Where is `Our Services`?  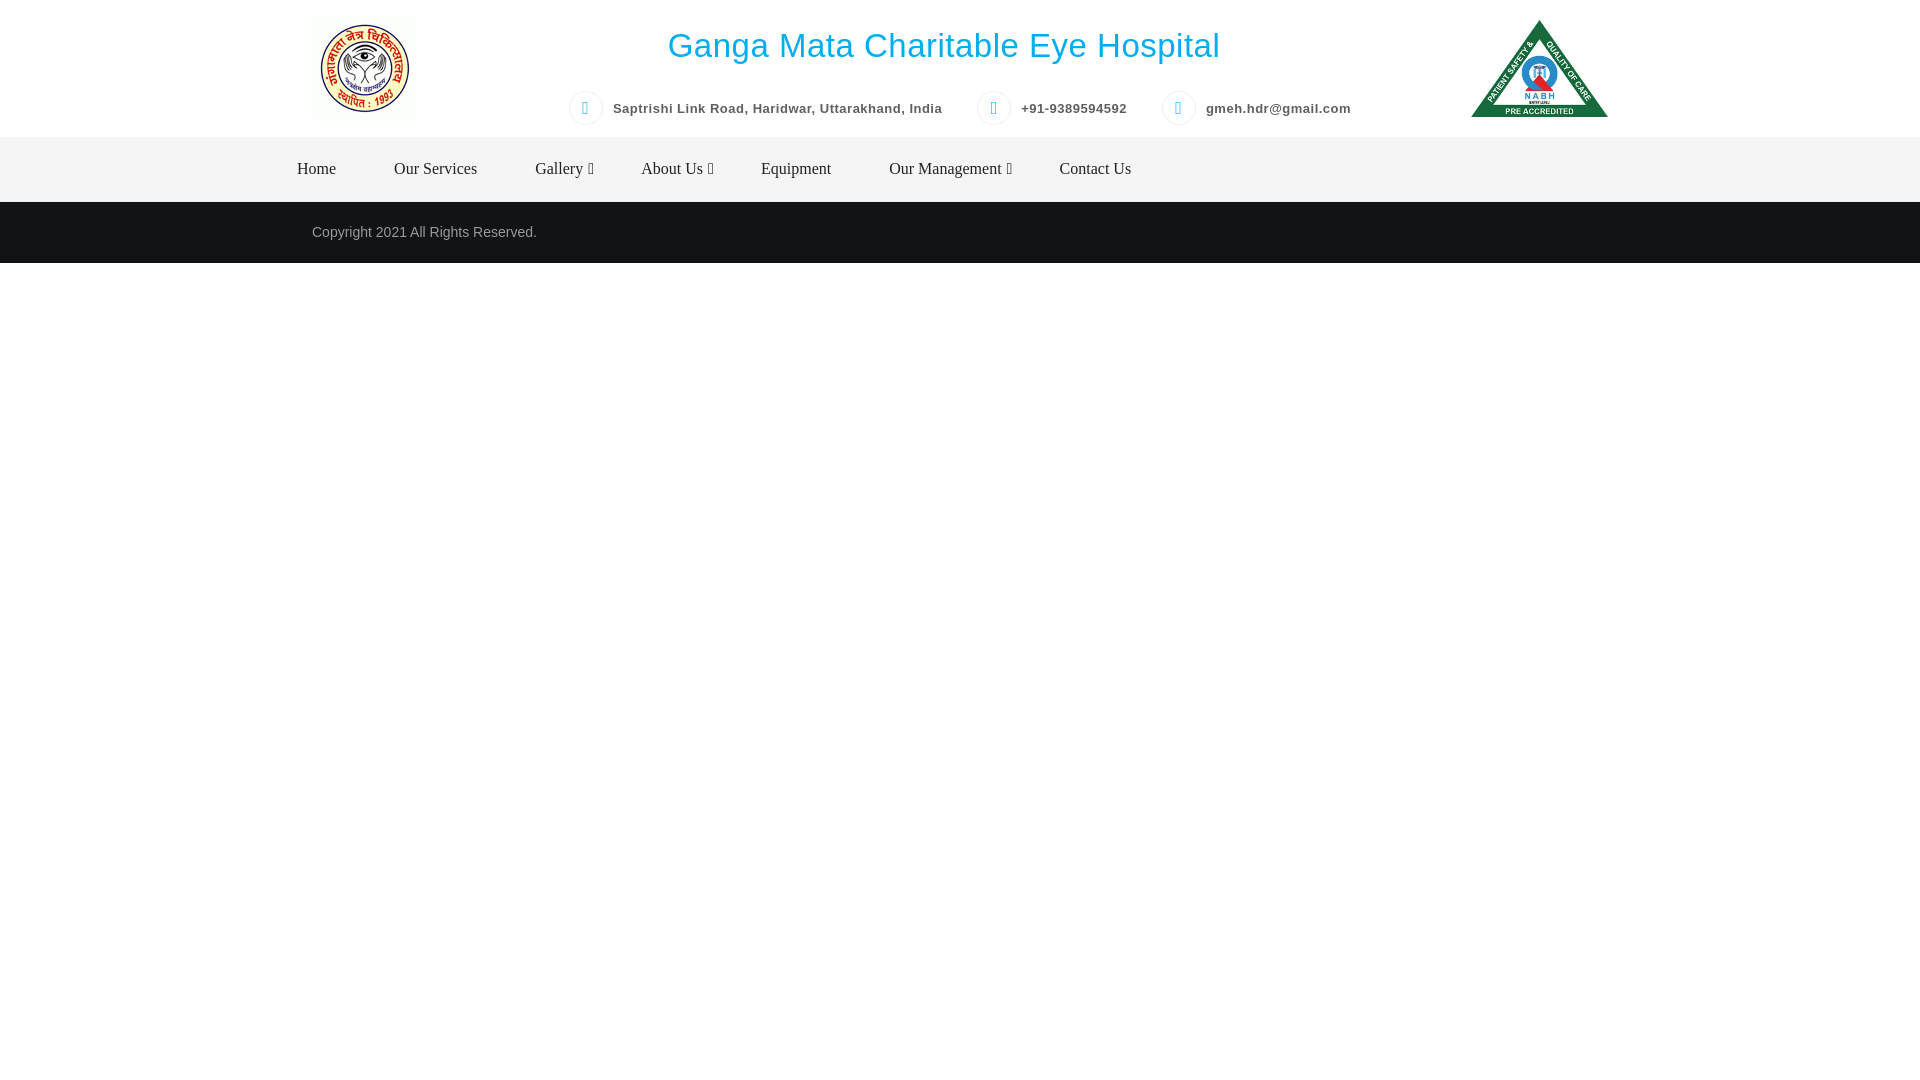
Our Services is located at coordinates (434, 168).